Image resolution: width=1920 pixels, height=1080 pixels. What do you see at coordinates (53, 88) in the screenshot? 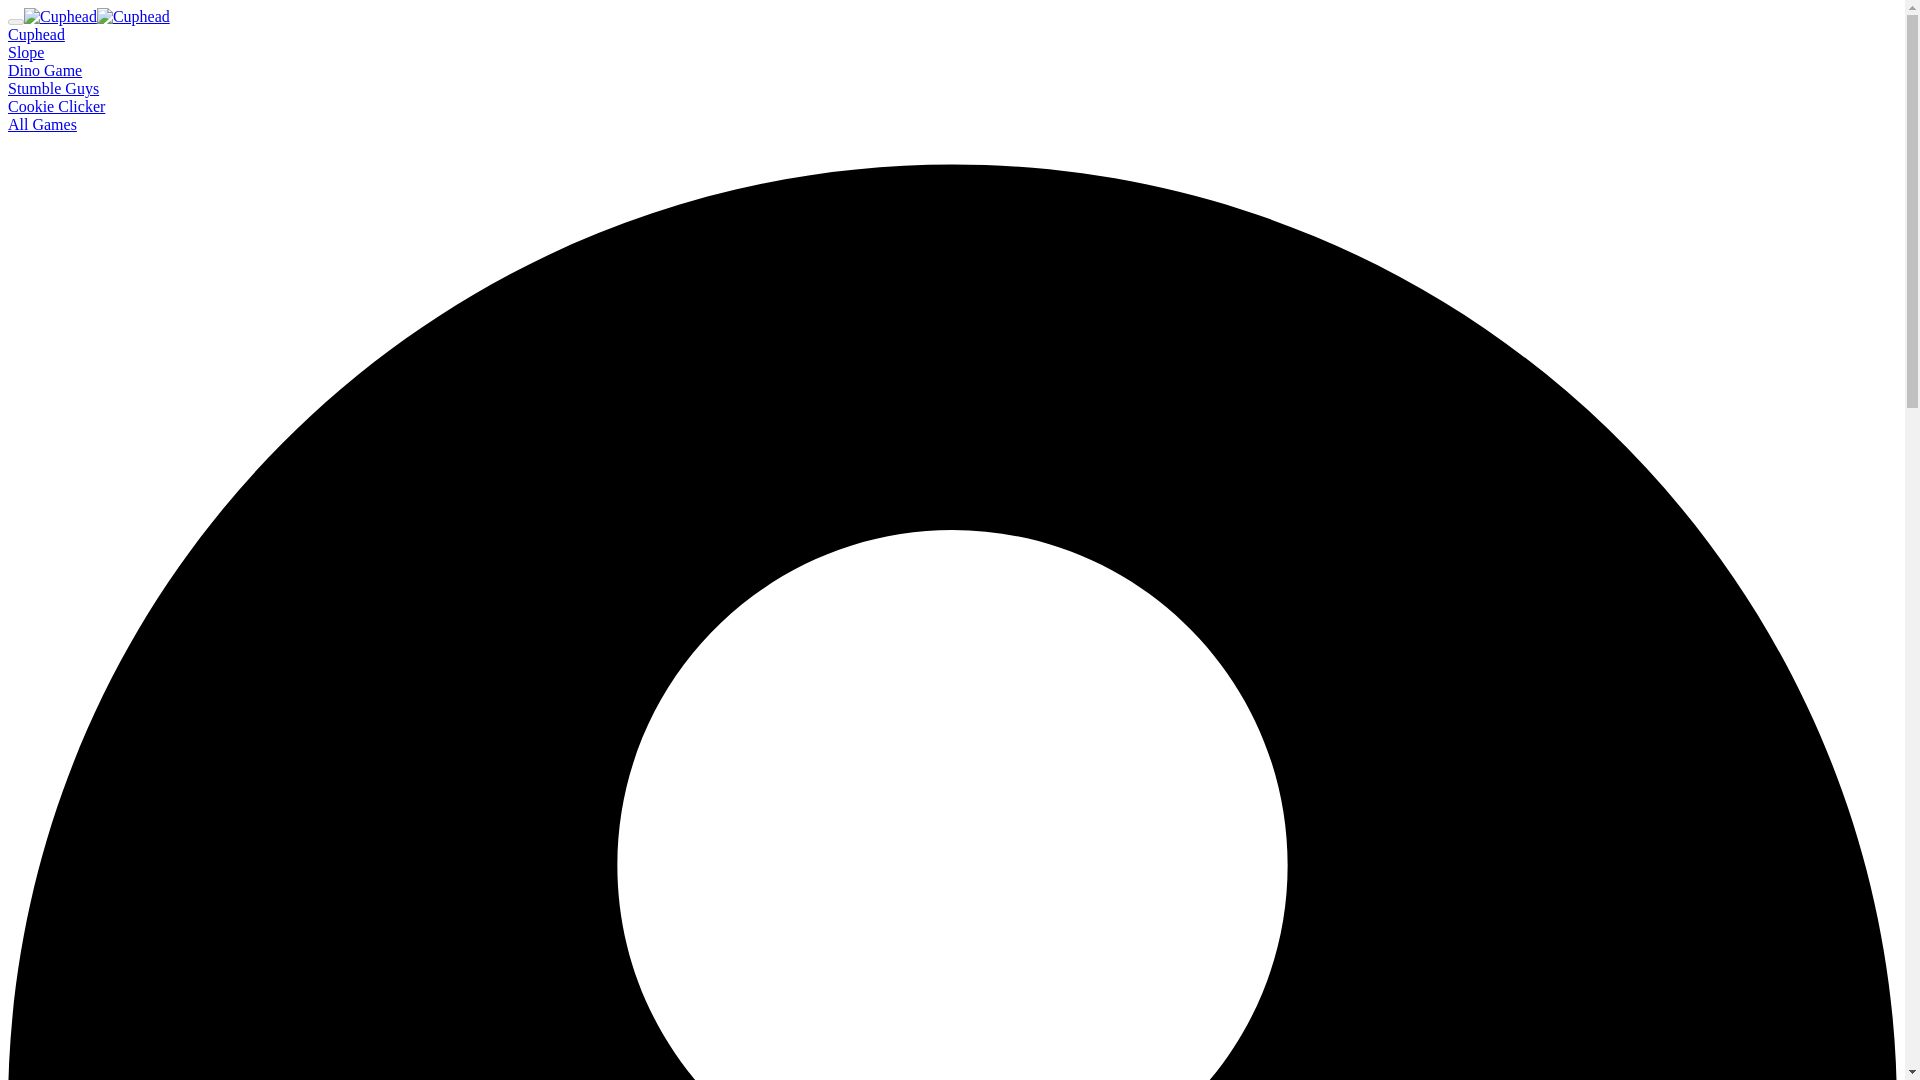
I see `Stumble Guys` at bounding box center [53, 88].